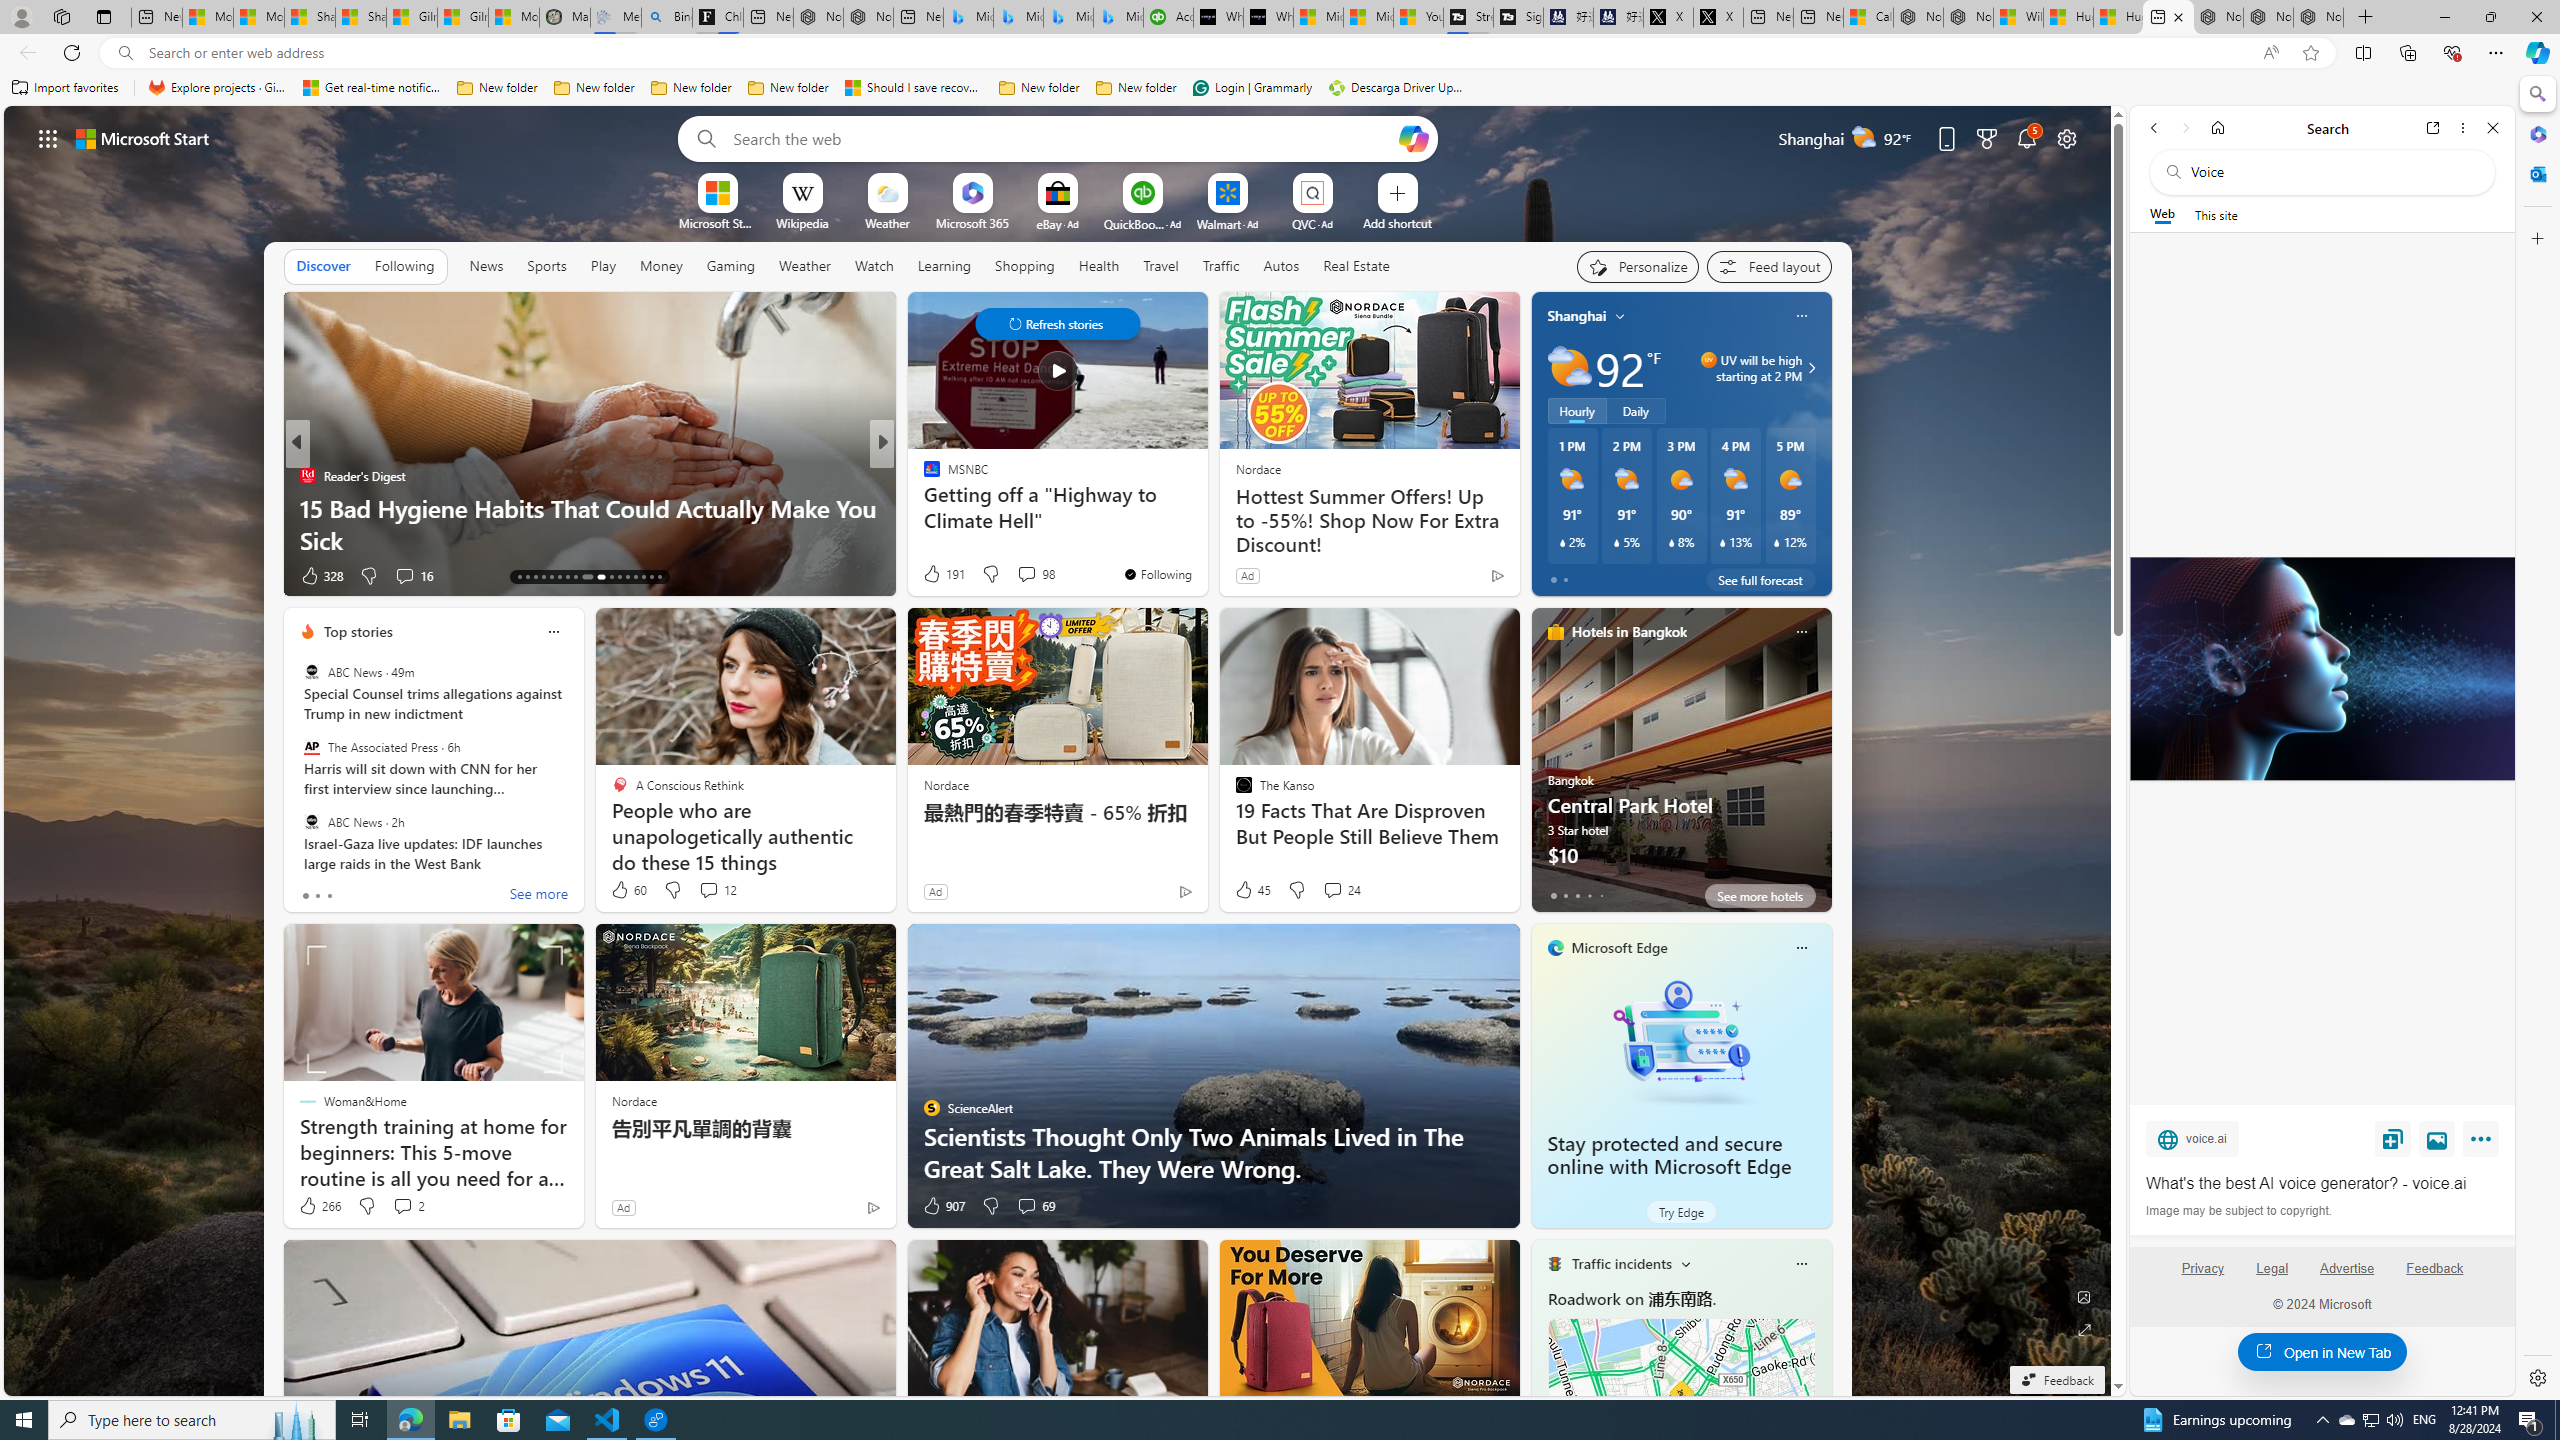  I want to click on More, so click(2484, 1142).